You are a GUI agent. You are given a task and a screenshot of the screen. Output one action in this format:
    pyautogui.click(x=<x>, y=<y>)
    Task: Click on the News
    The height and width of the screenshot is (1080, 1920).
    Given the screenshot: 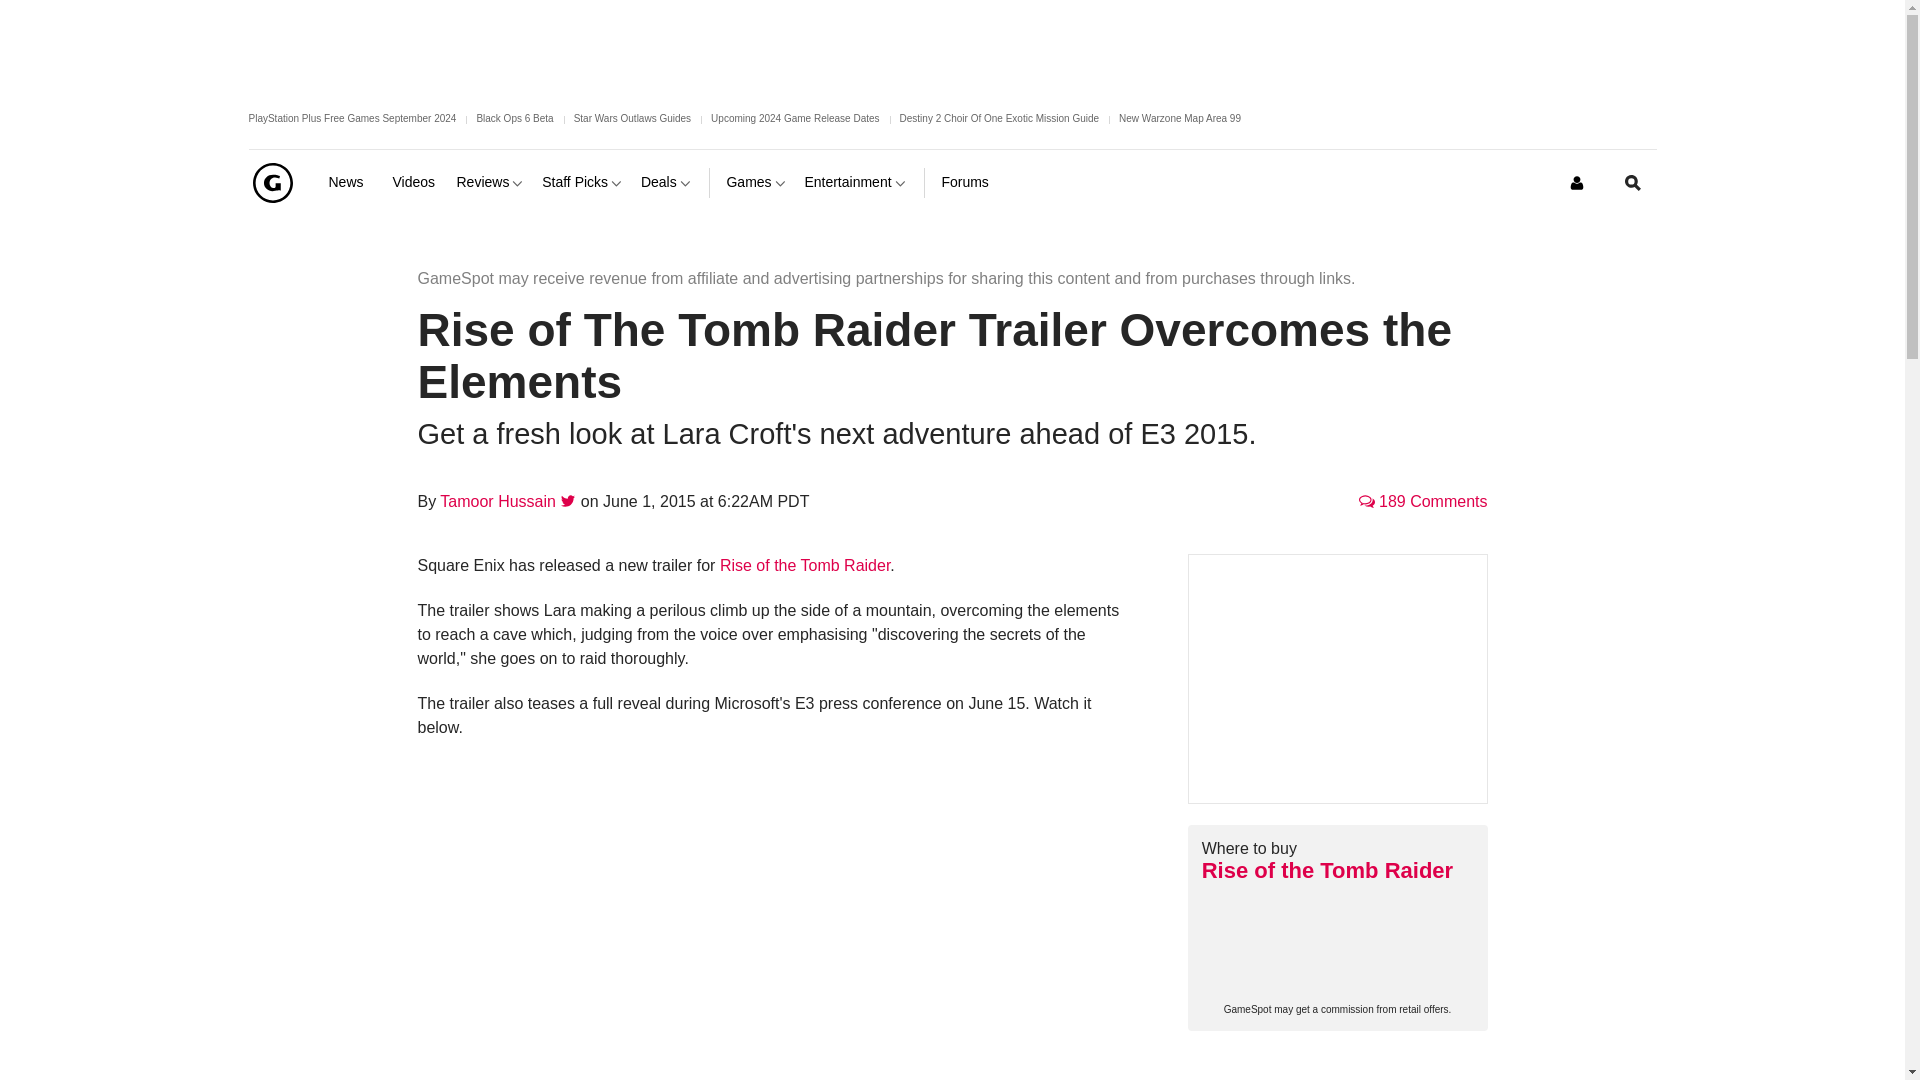 What is the action you would take?
    pyautogui.click(x=352, y=182)
    